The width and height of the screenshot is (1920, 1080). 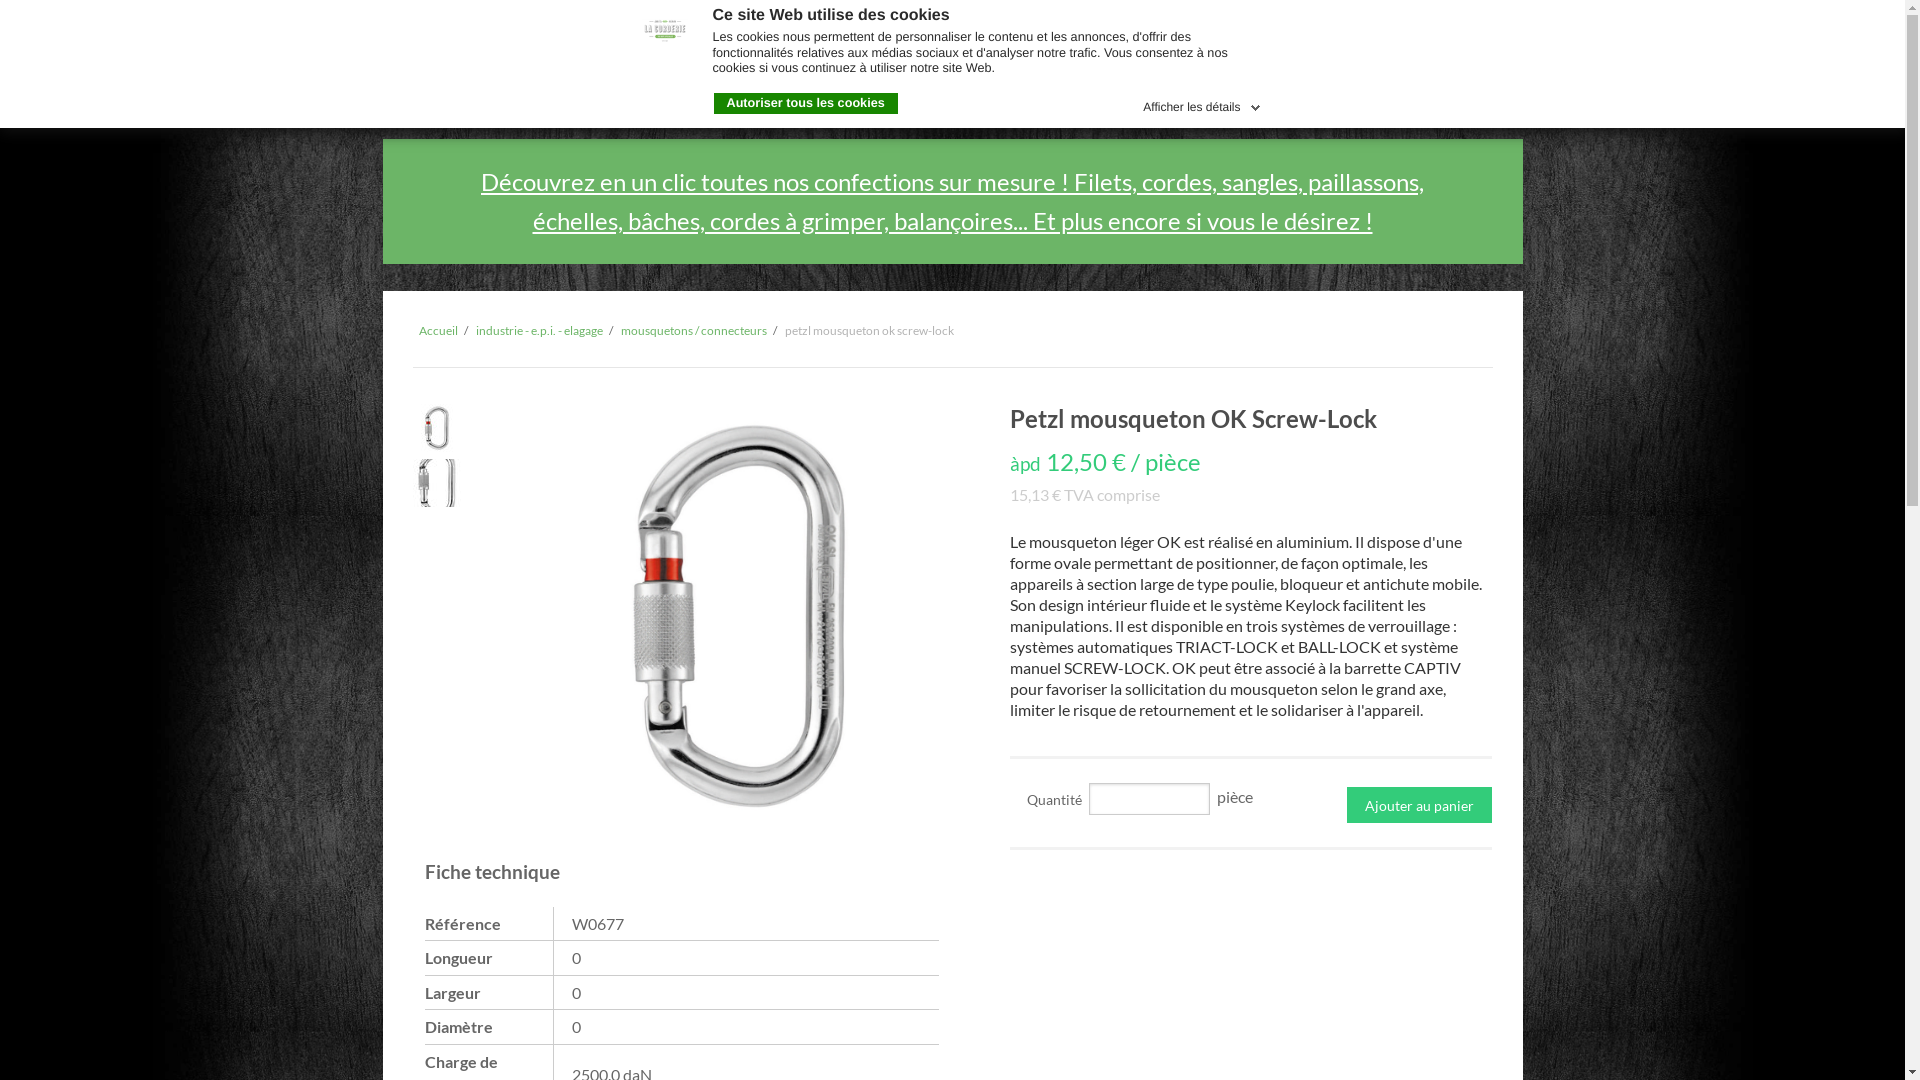 What do you see at coordinates (943, 96) in the screenshot?
I see `Livraison` at bounding box center [943, 96].